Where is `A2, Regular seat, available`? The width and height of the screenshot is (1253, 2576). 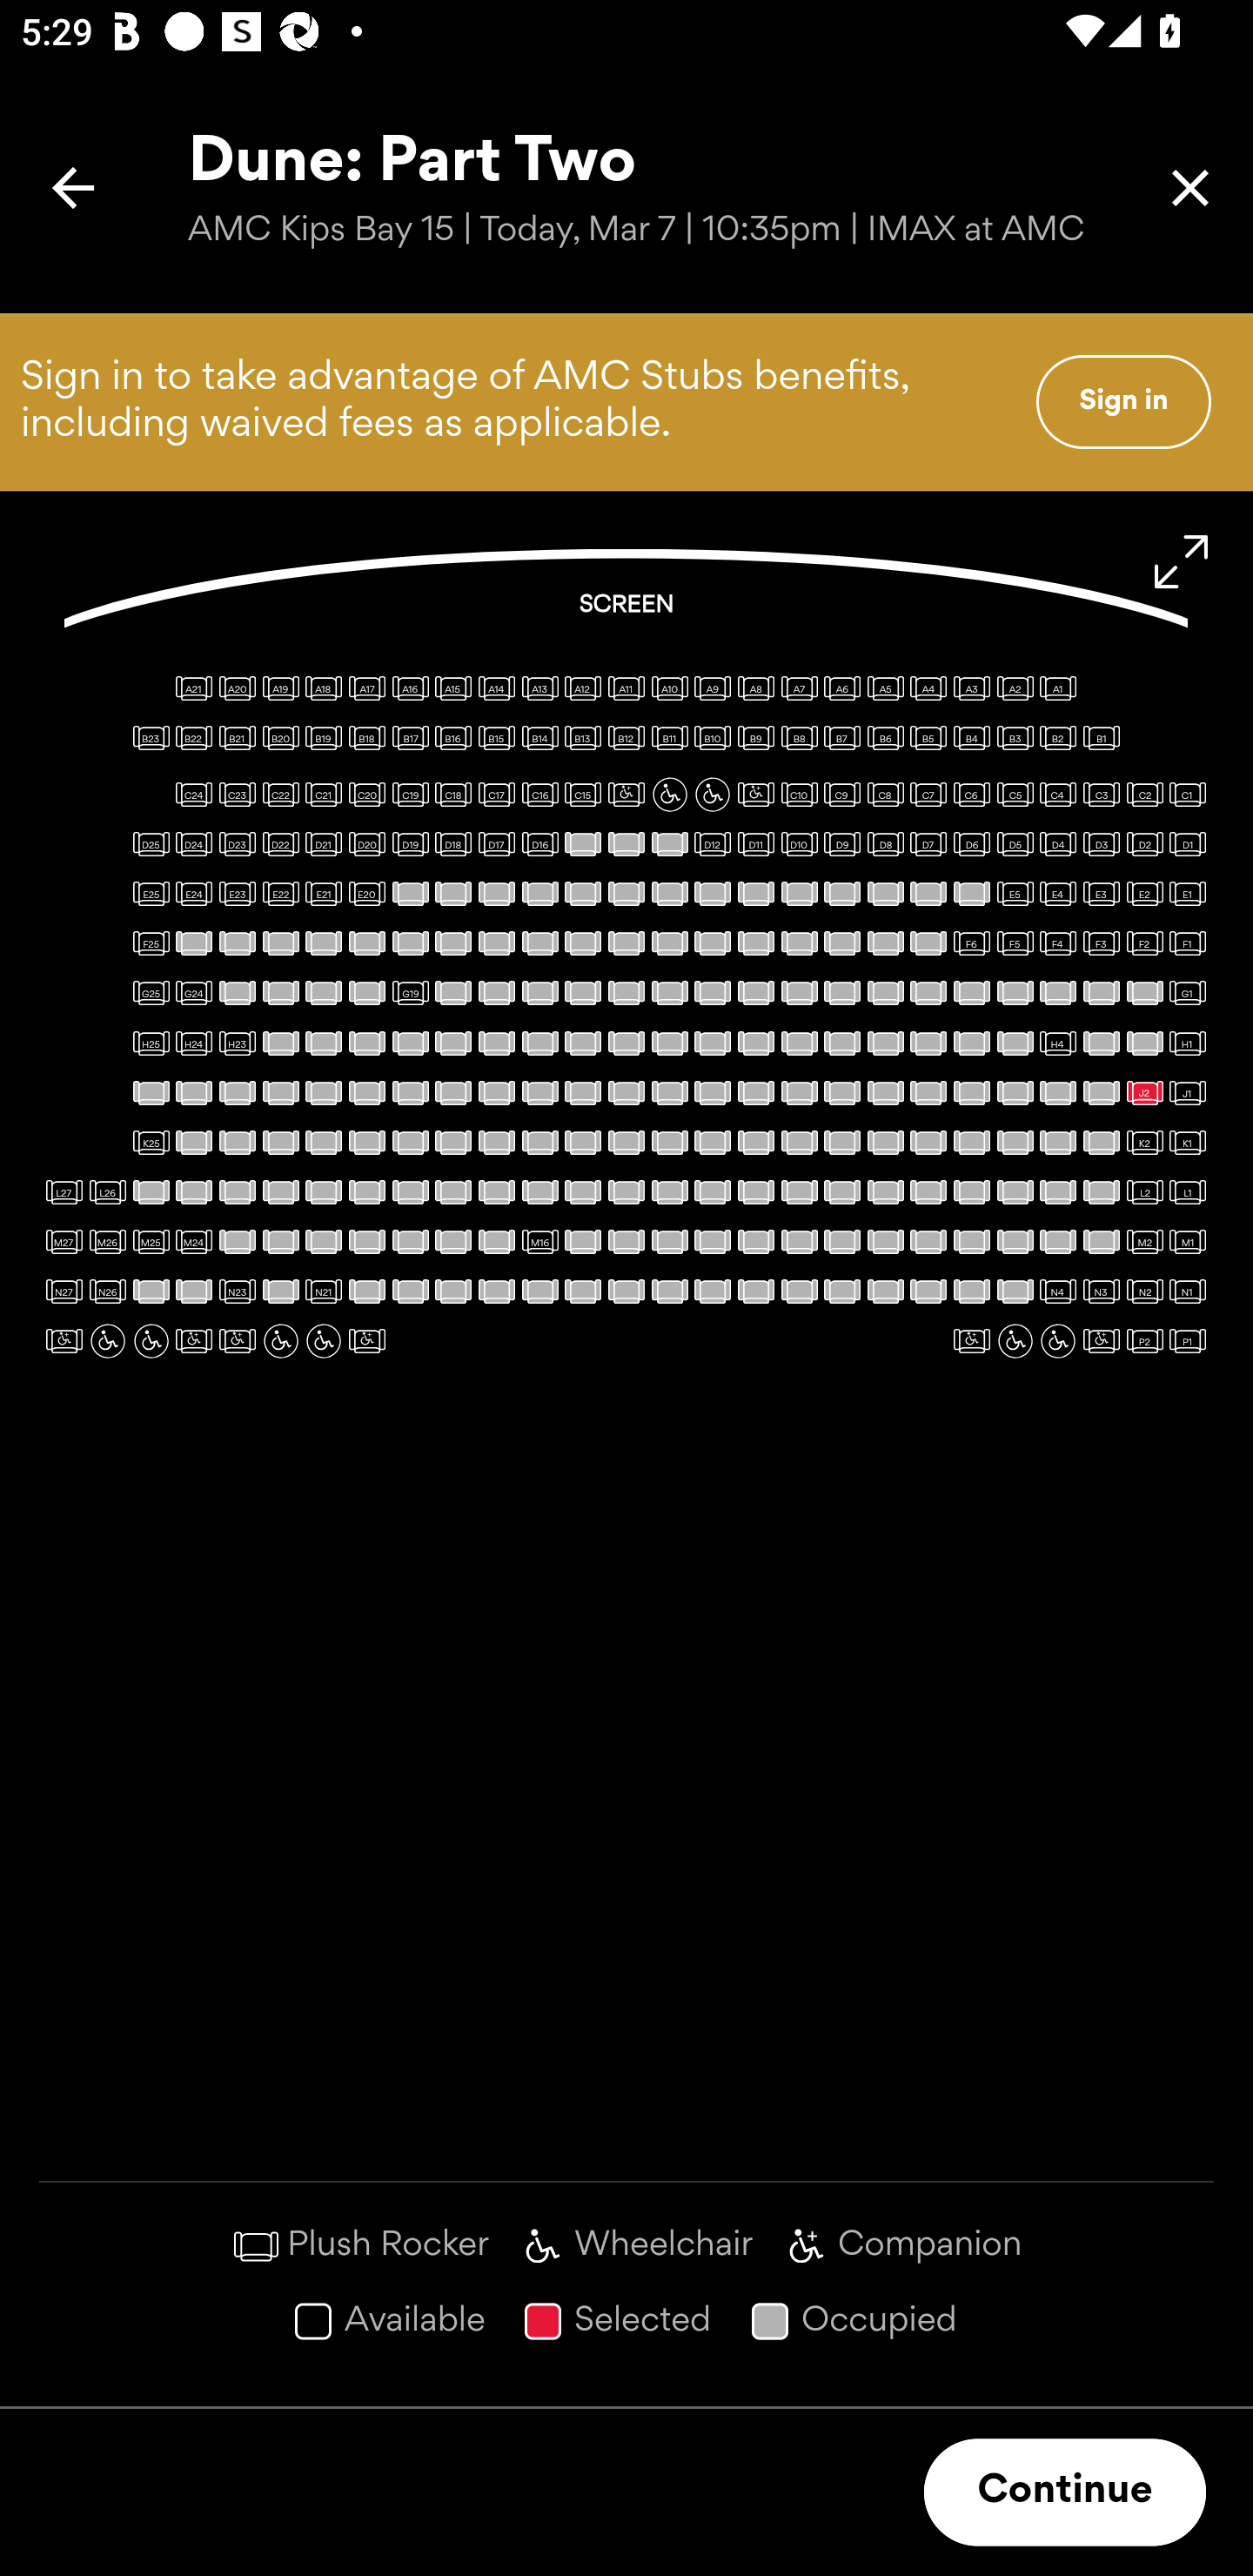
A2, Regular seat, available is located at coordinates (1015, 688).